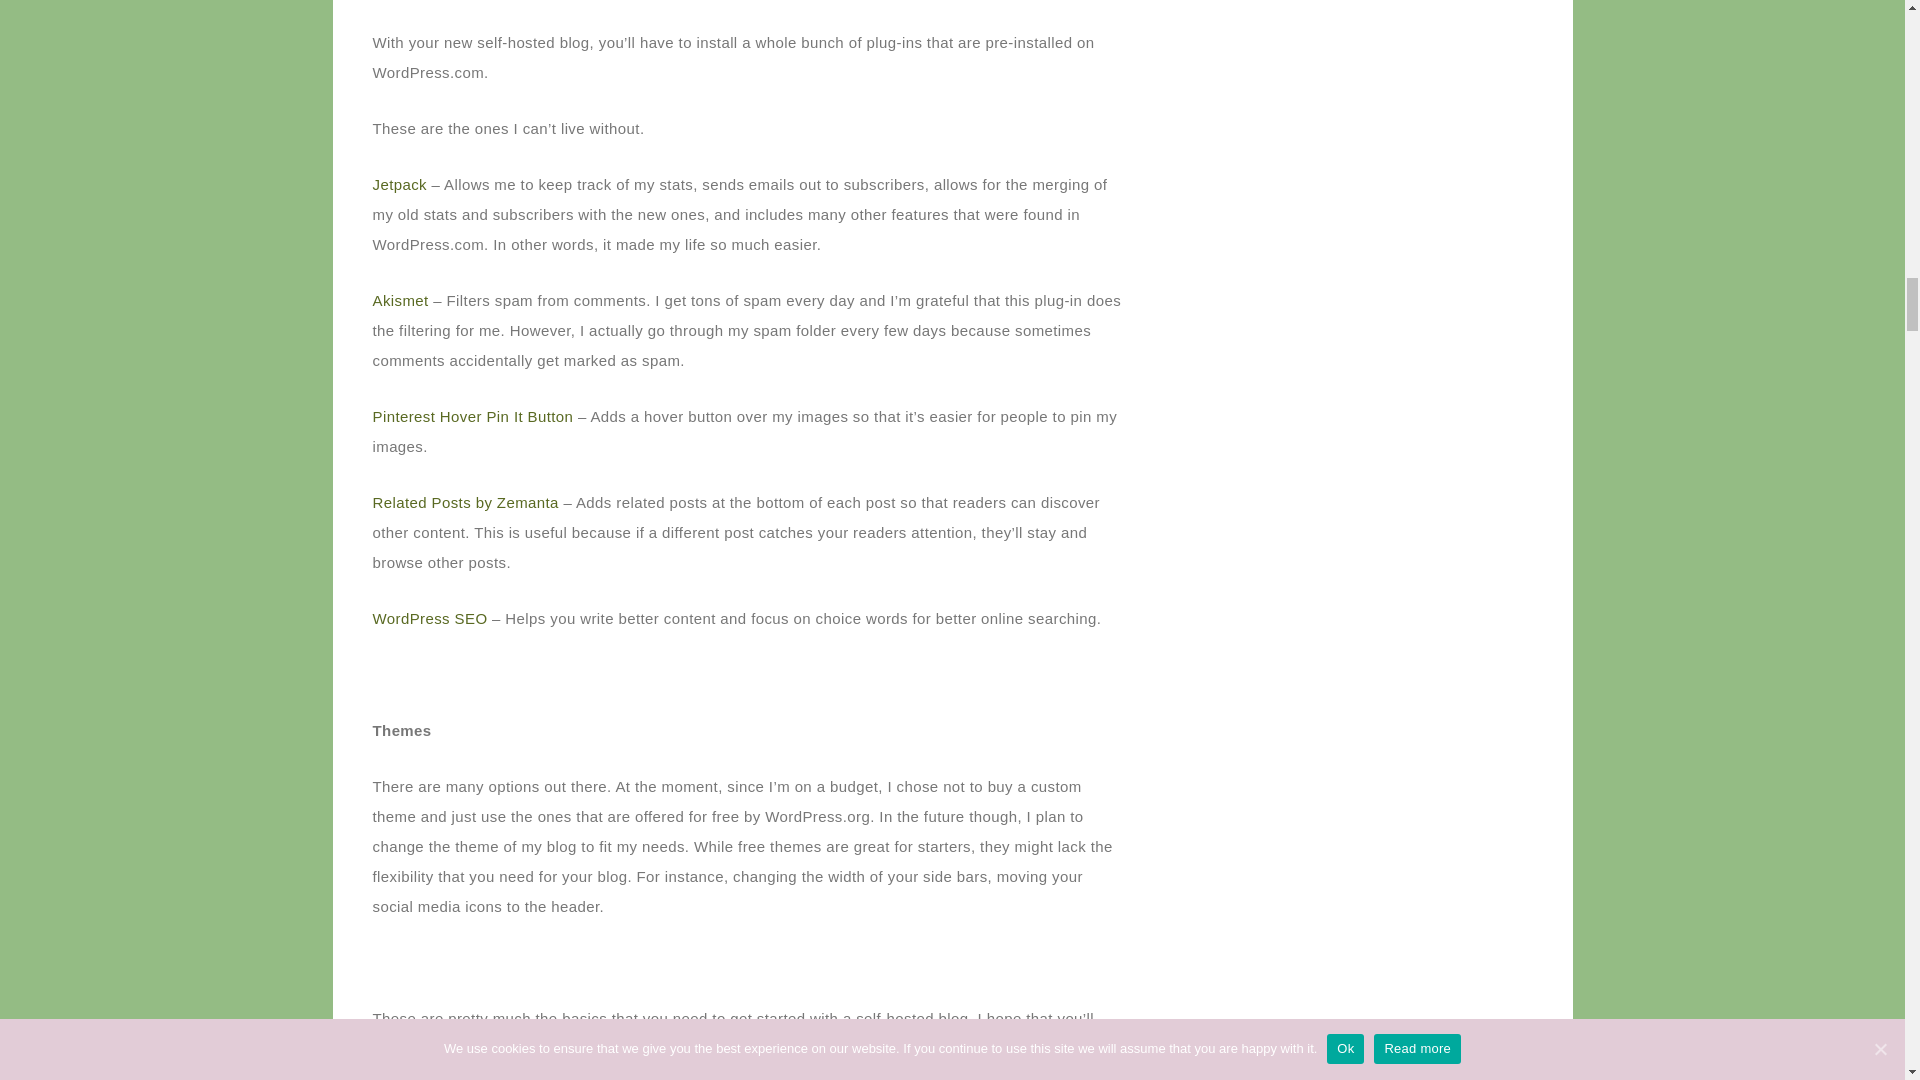  Describe the element at coordinates (400, 300) in the screenshot. I see `Akismet` at that location.